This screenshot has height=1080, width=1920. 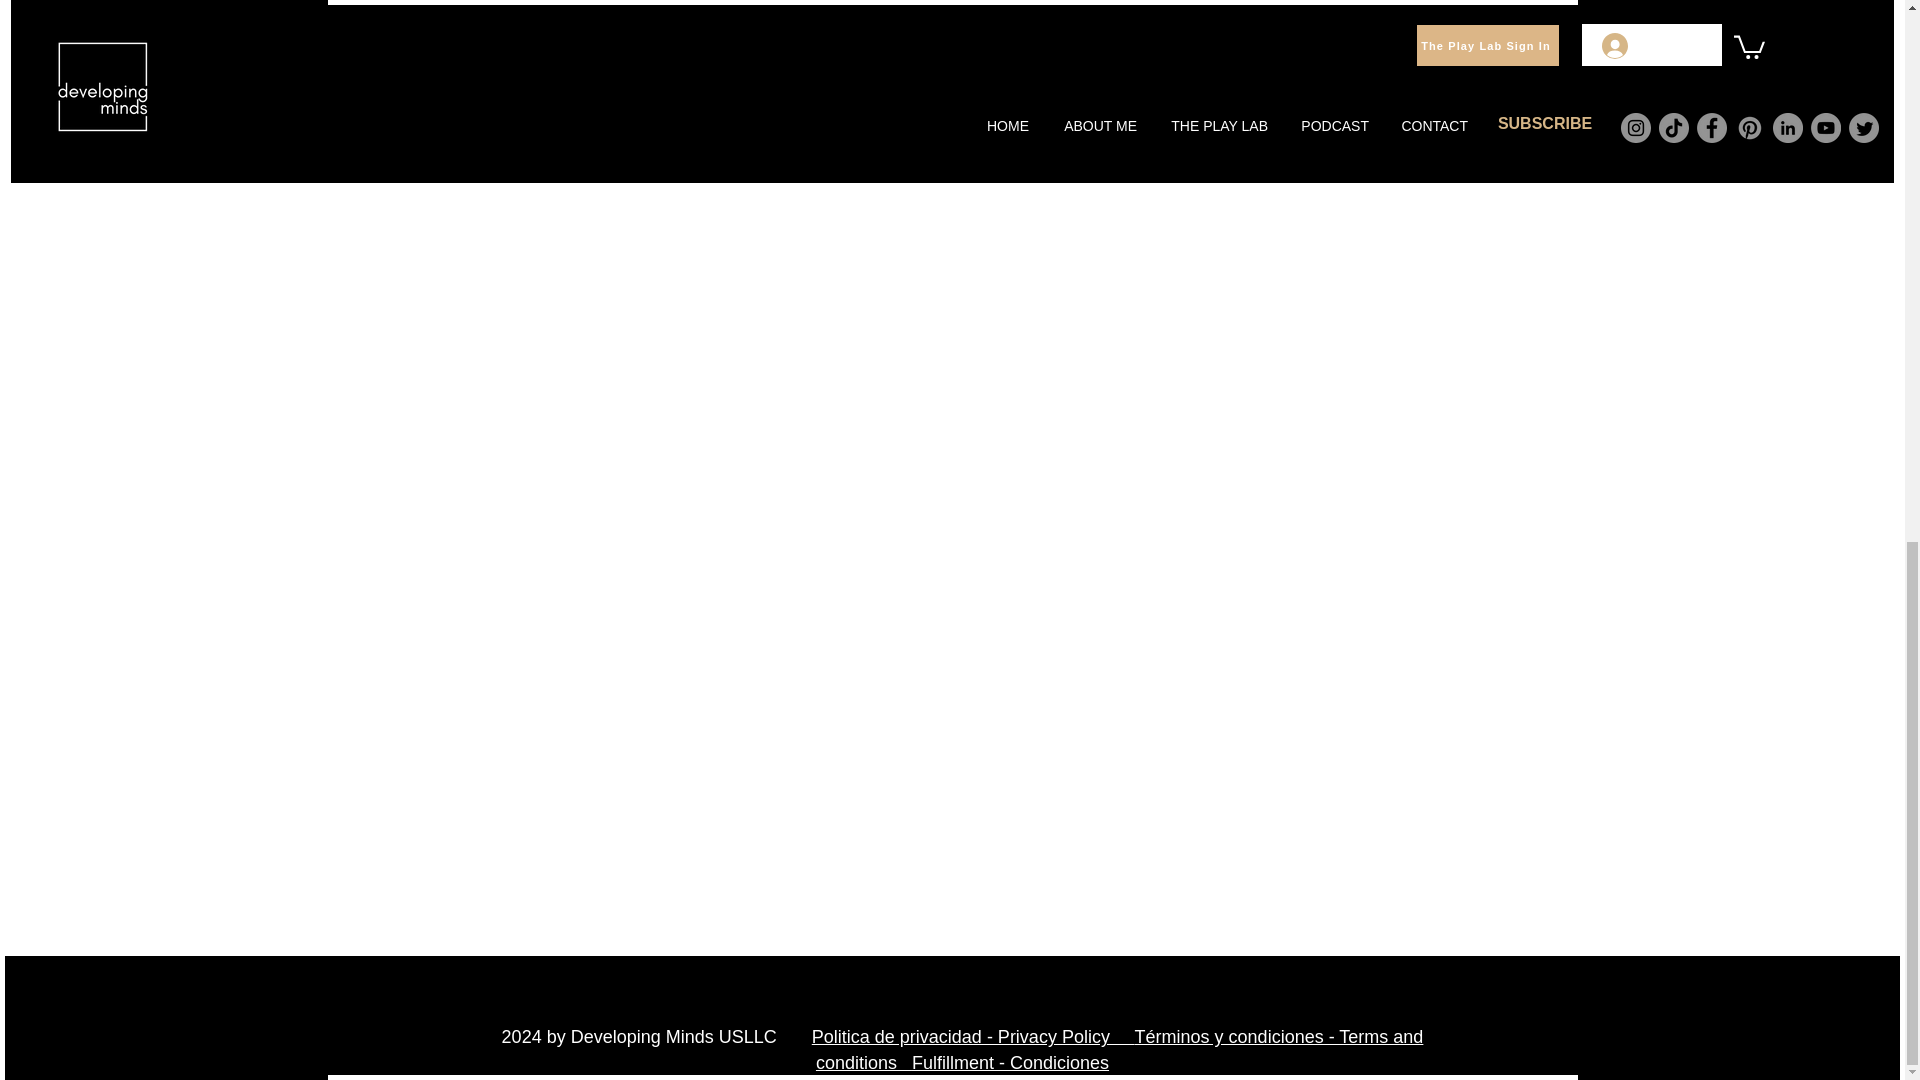 What do you see at coordinates (1010, 1063) in the screenshot?
I see `Fulfillment - Condiciones` at bounding box center [1010, 1063].